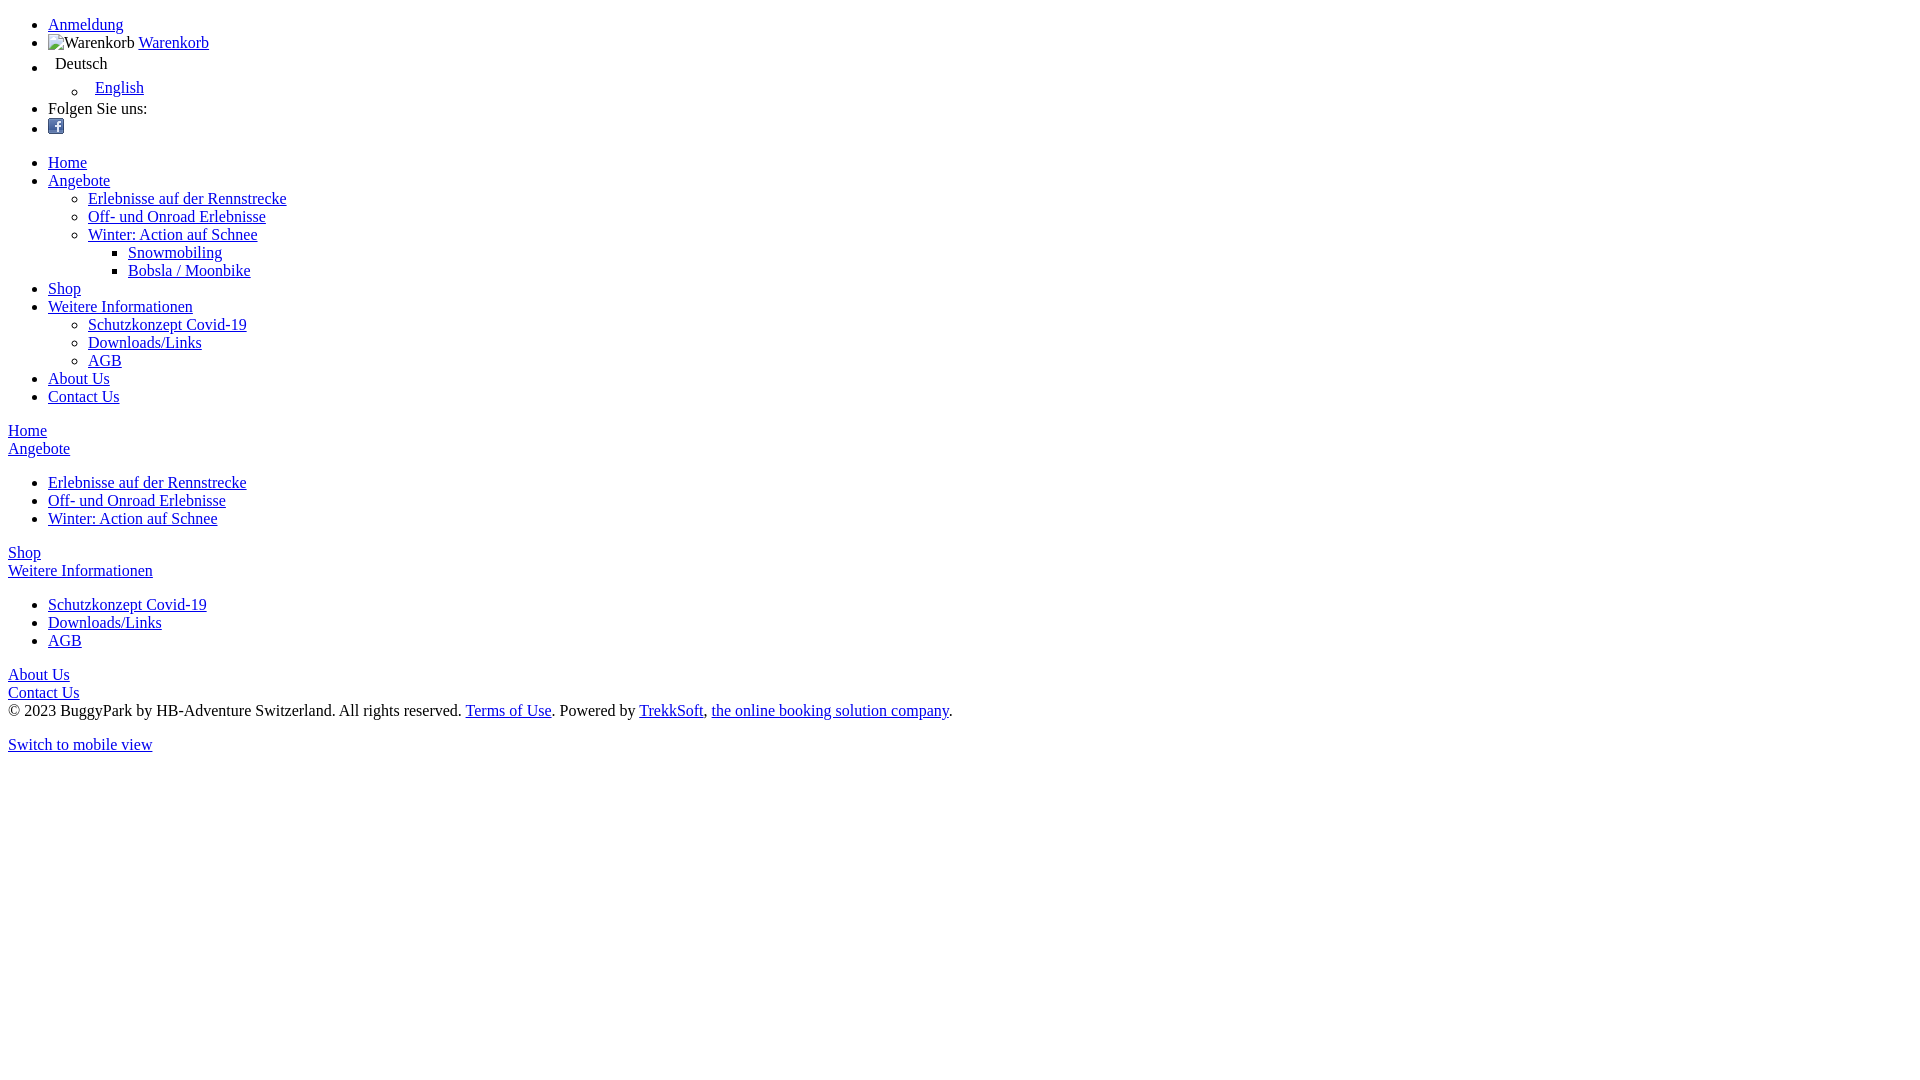 The height and width of the screenshot is (1080, 1920). What do you see at coordinates (79, 378) in the screenshot?
I see `About Us` at bounding box center [79, 378].